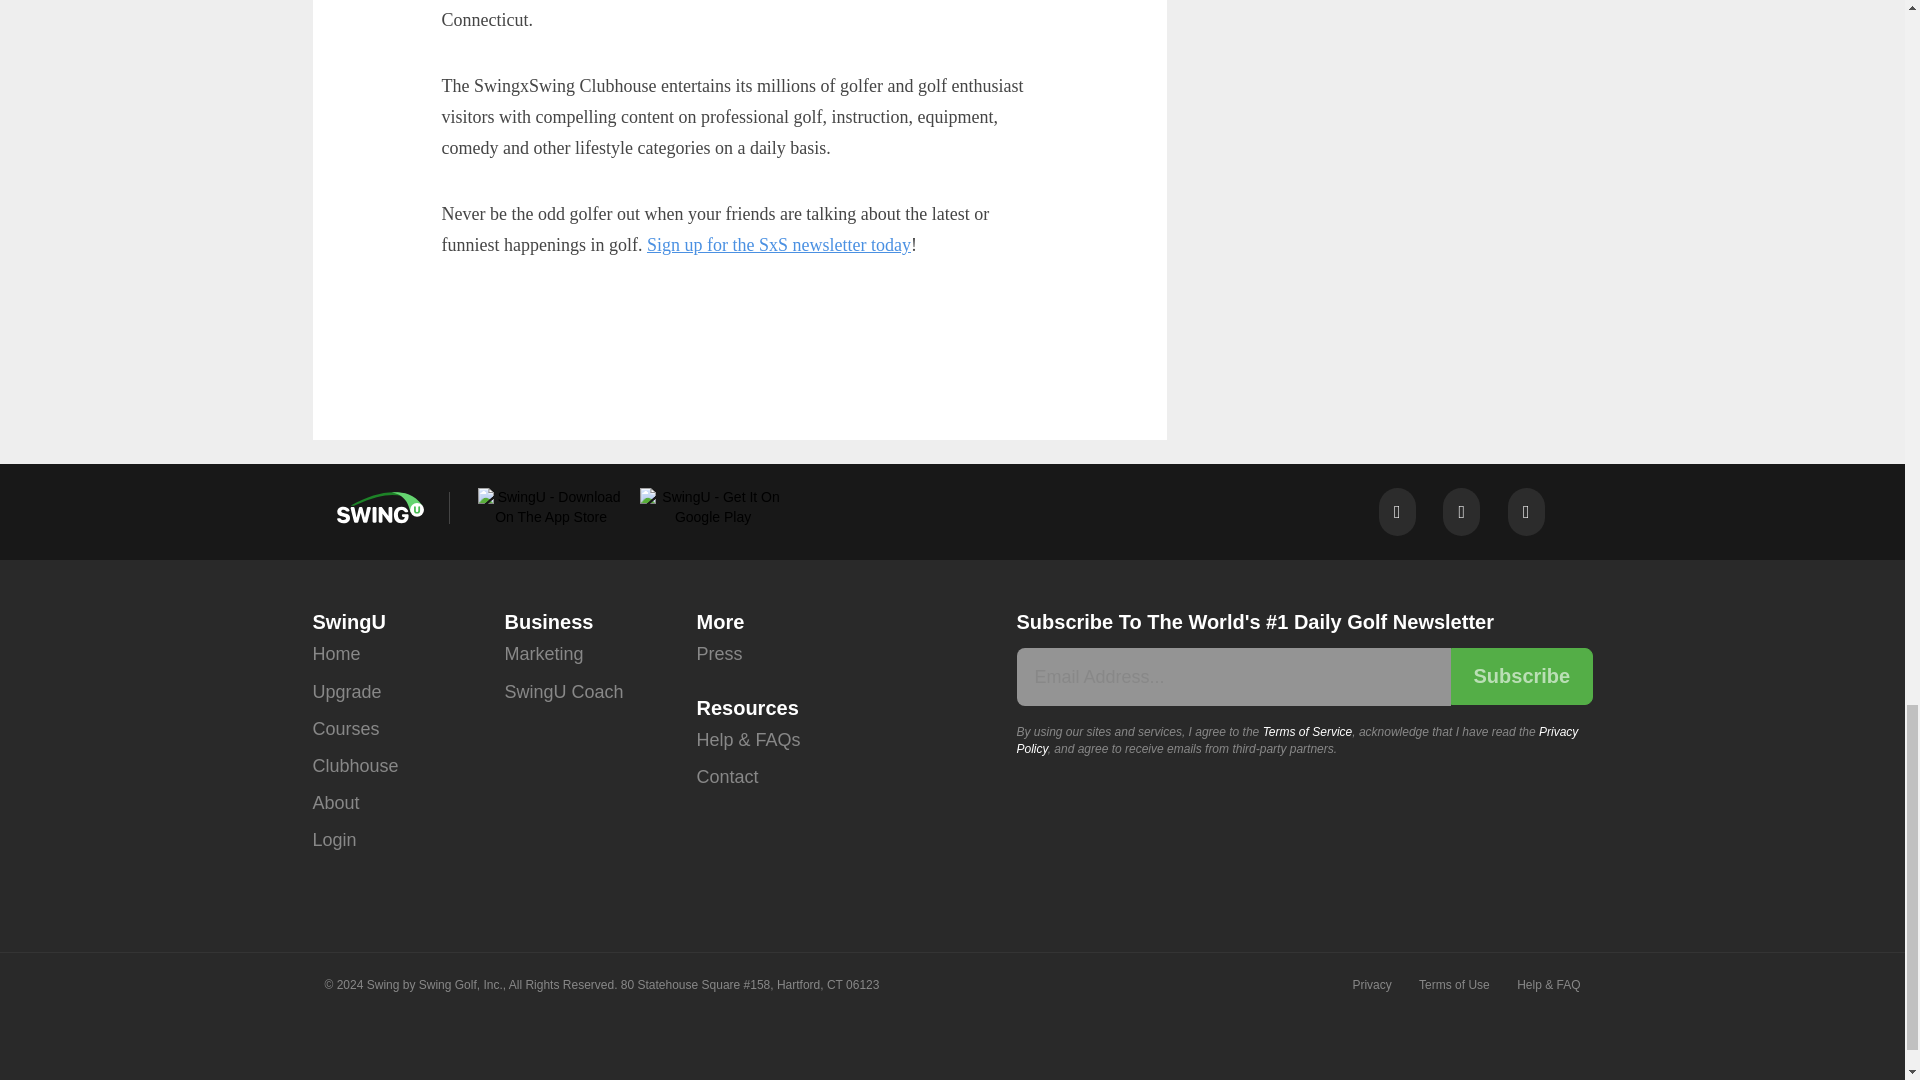 This screenshot has width=1920, height=1080. I want to click on Marketing, so click(543, 654).